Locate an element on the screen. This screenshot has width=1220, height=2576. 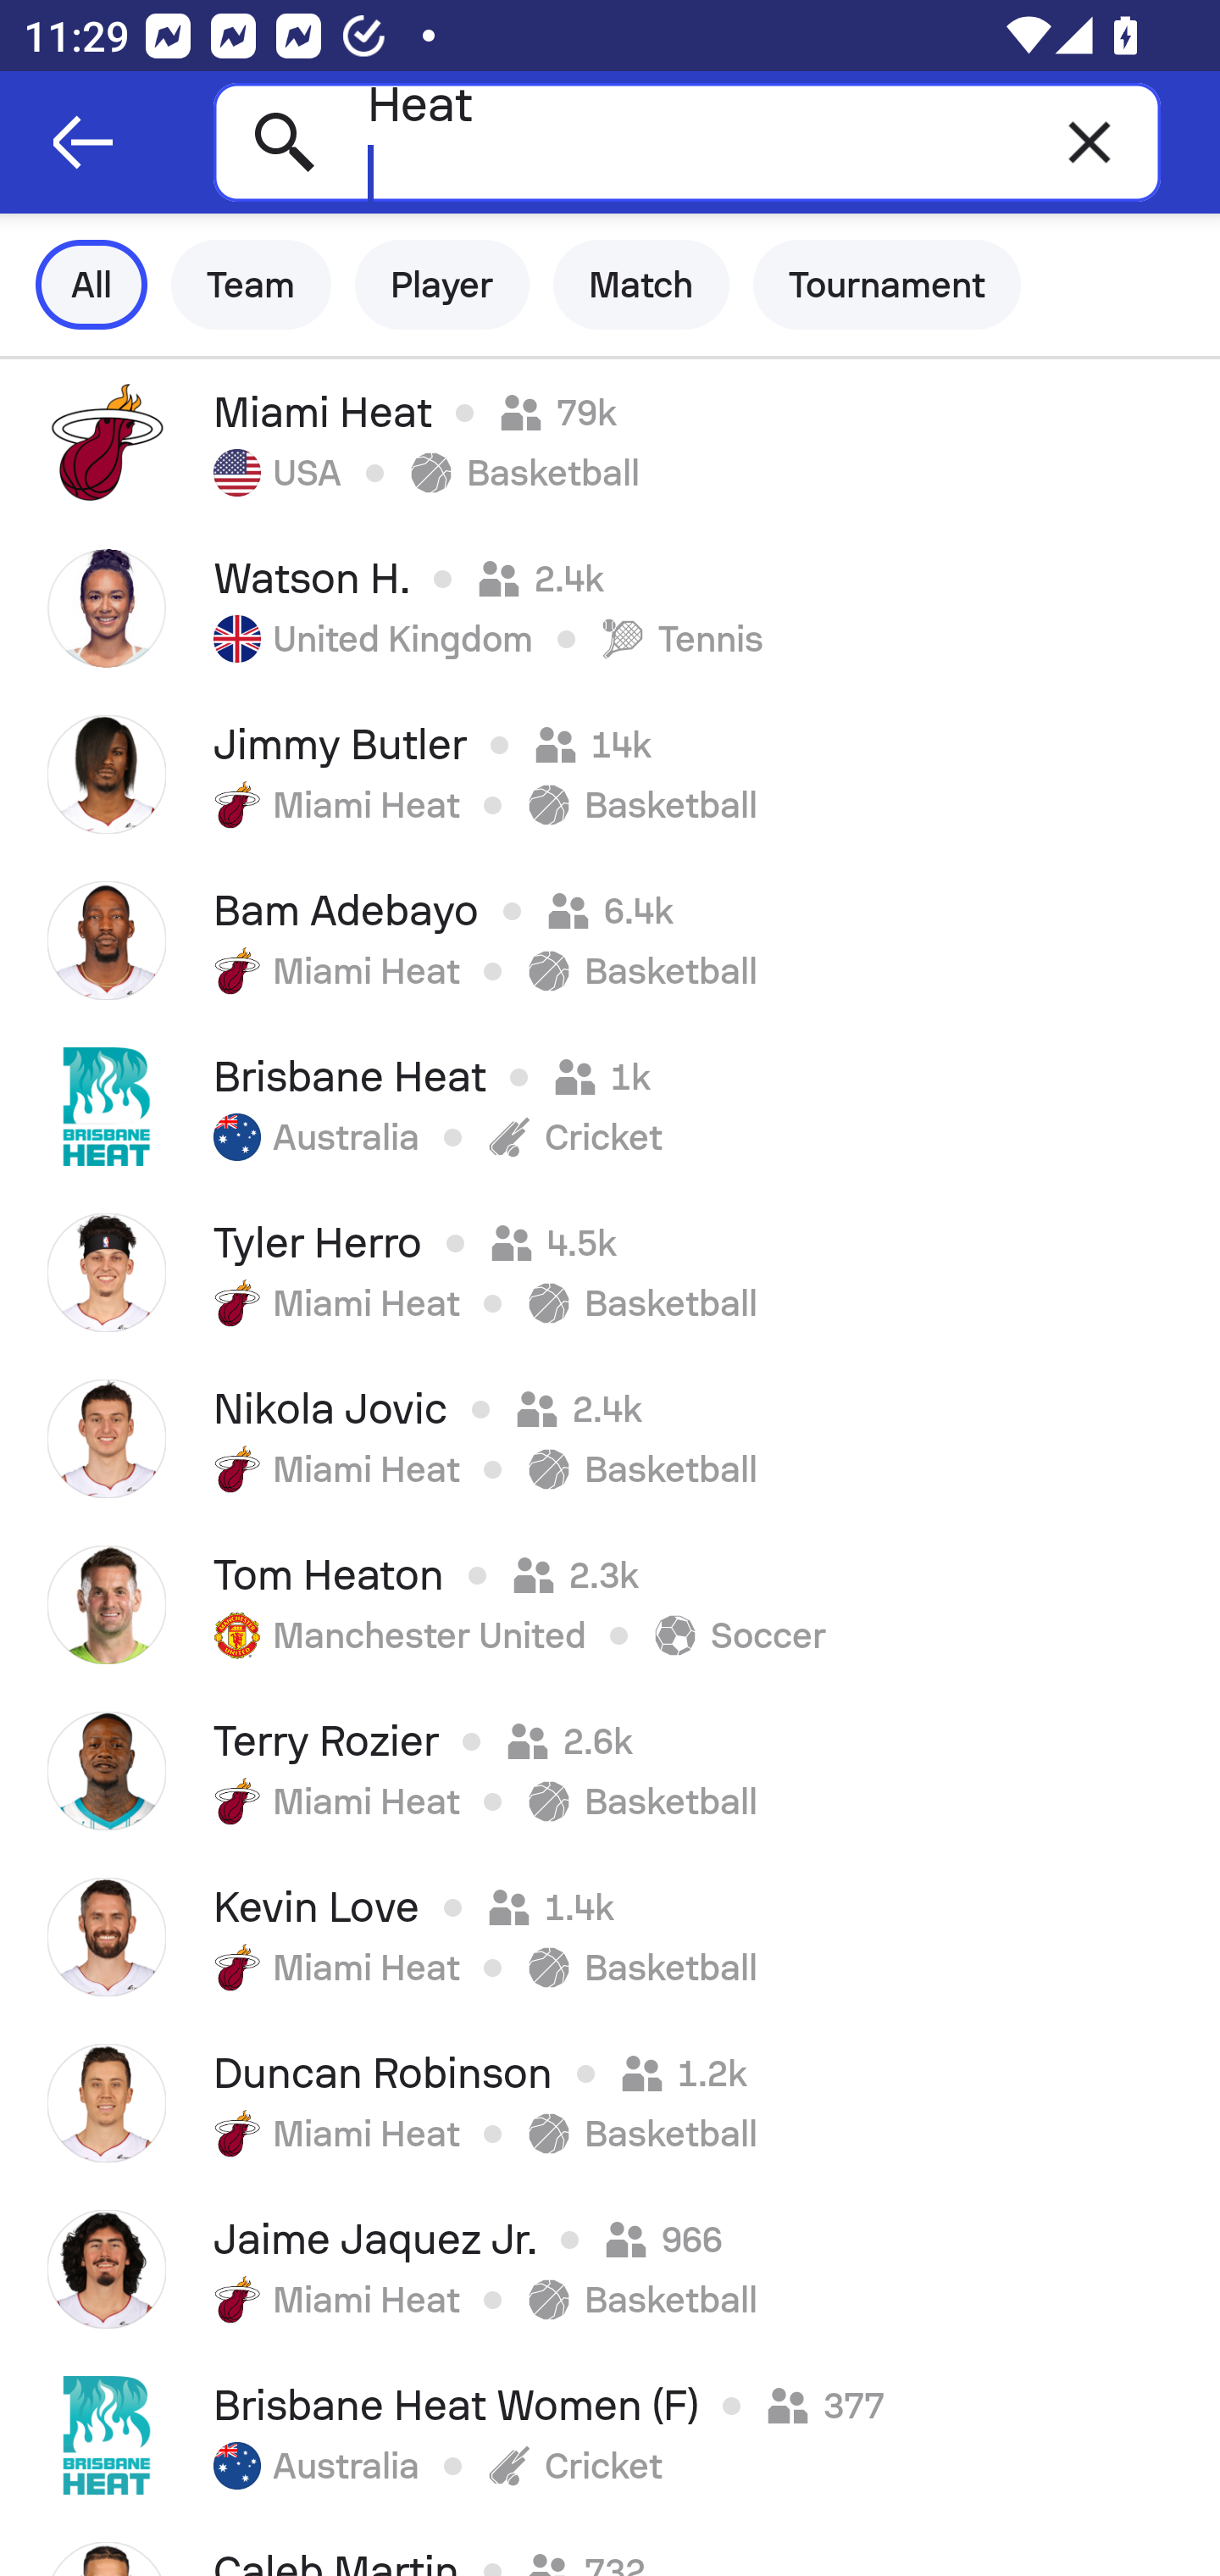
Nikola Jovic 2.4k Miami Heat Basketball is located at coordinates (610, 1439).